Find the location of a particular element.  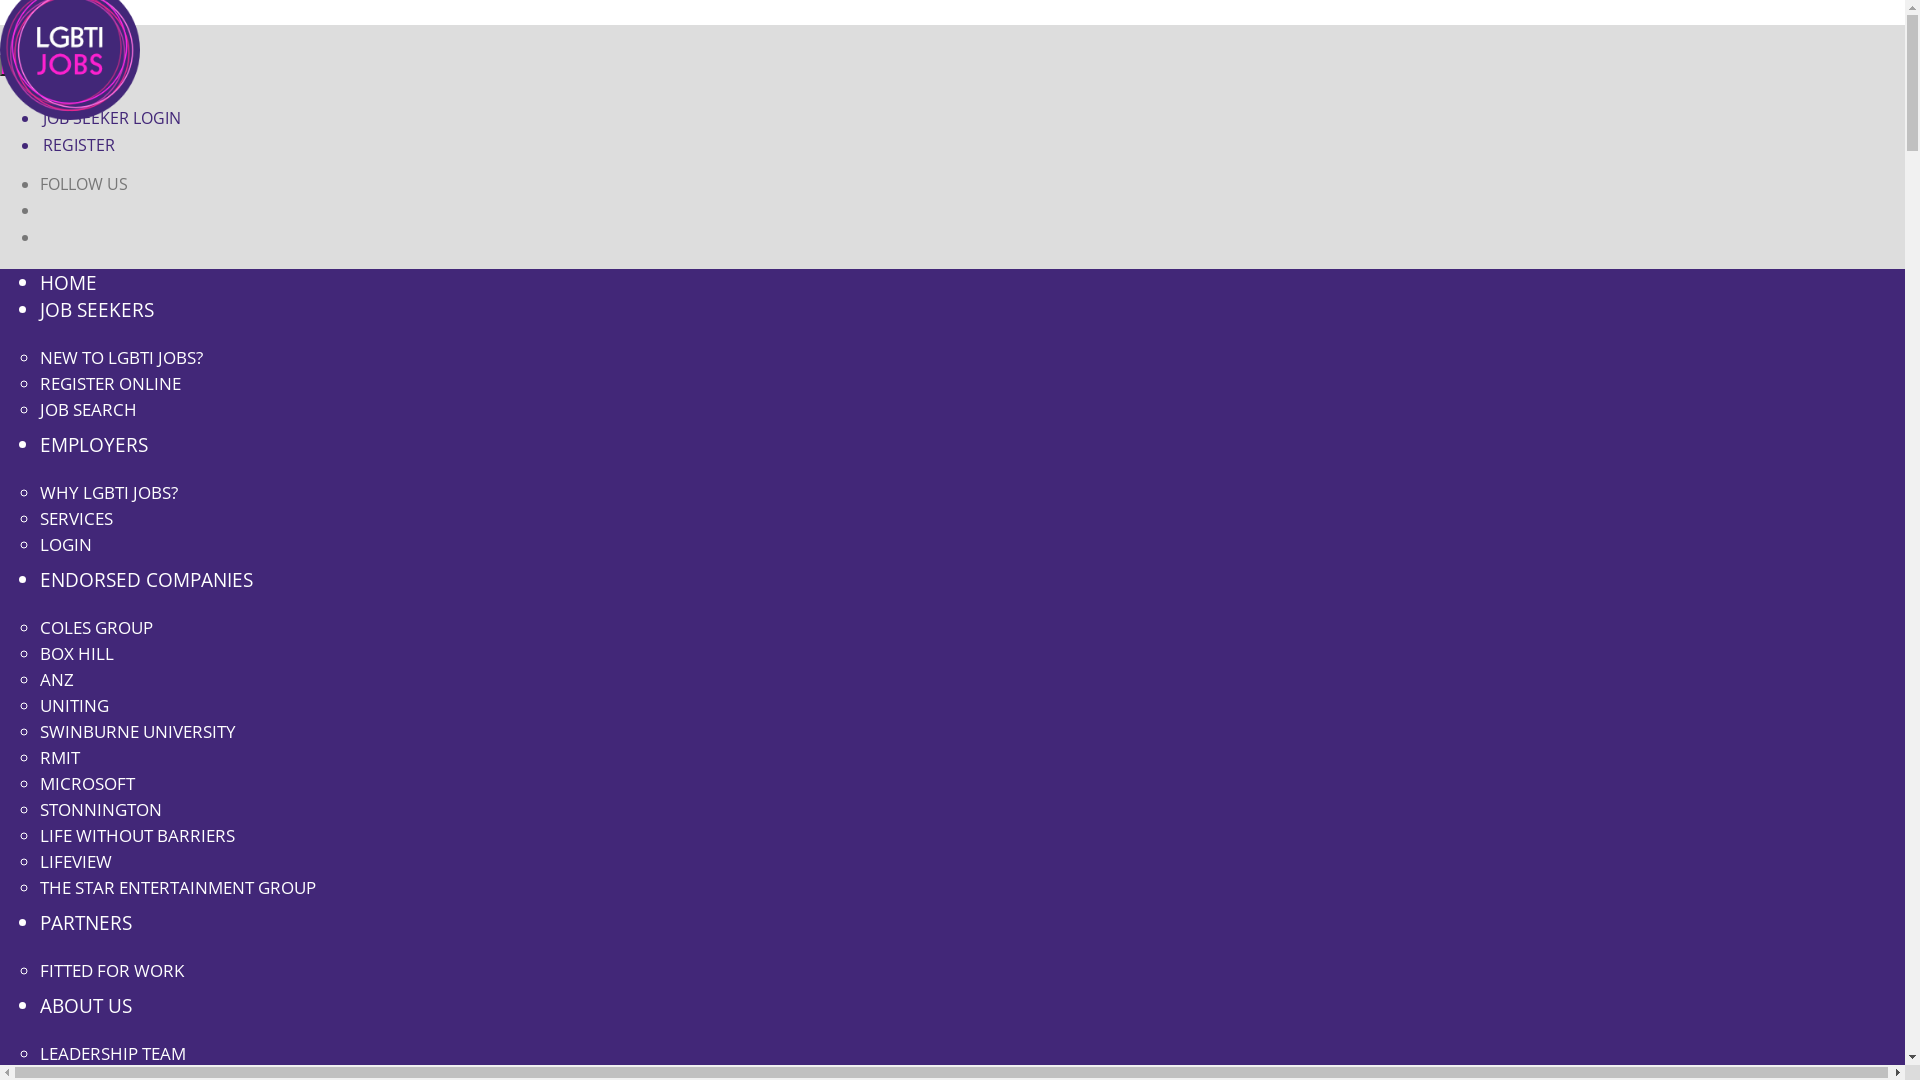

UNITING is located at coordinates (74, 706).